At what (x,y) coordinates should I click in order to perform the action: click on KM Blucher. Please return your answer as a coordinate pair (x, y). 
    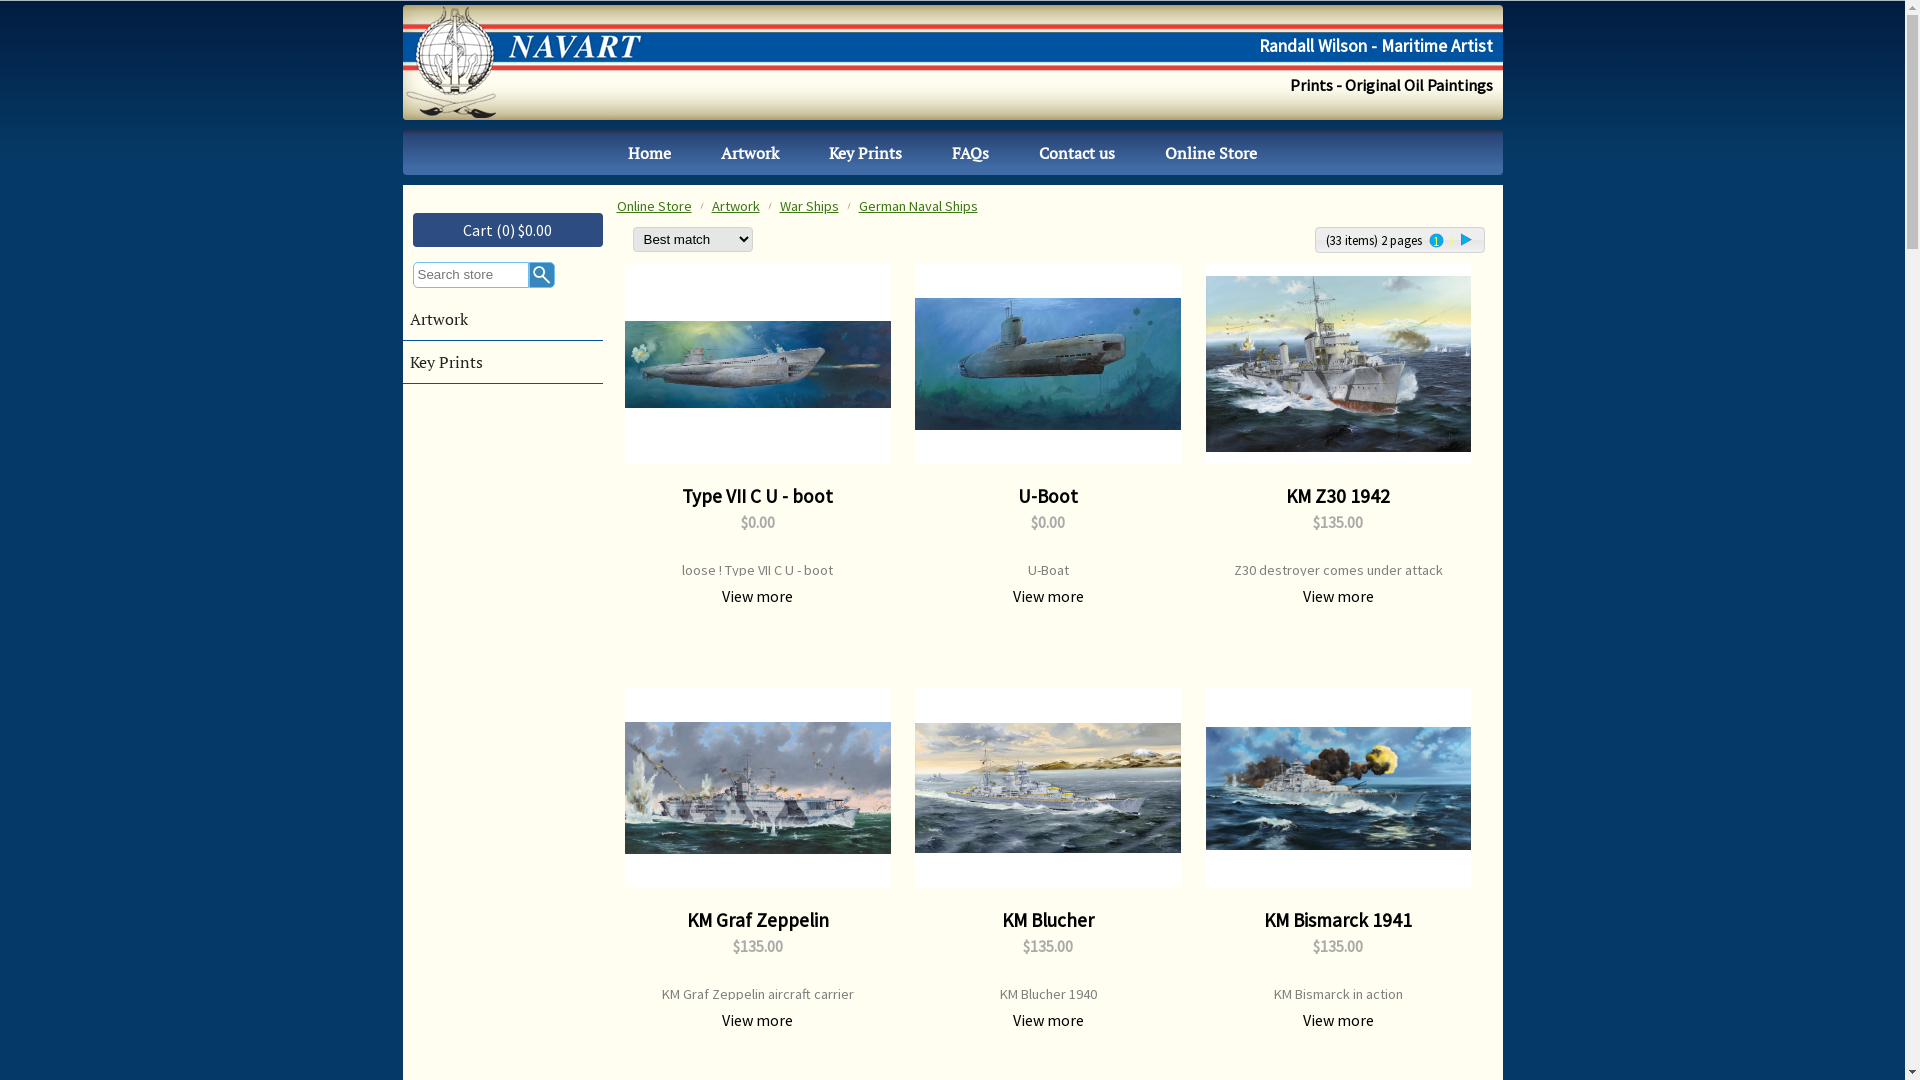
    Looking at the image, I should click on (1048, 788).